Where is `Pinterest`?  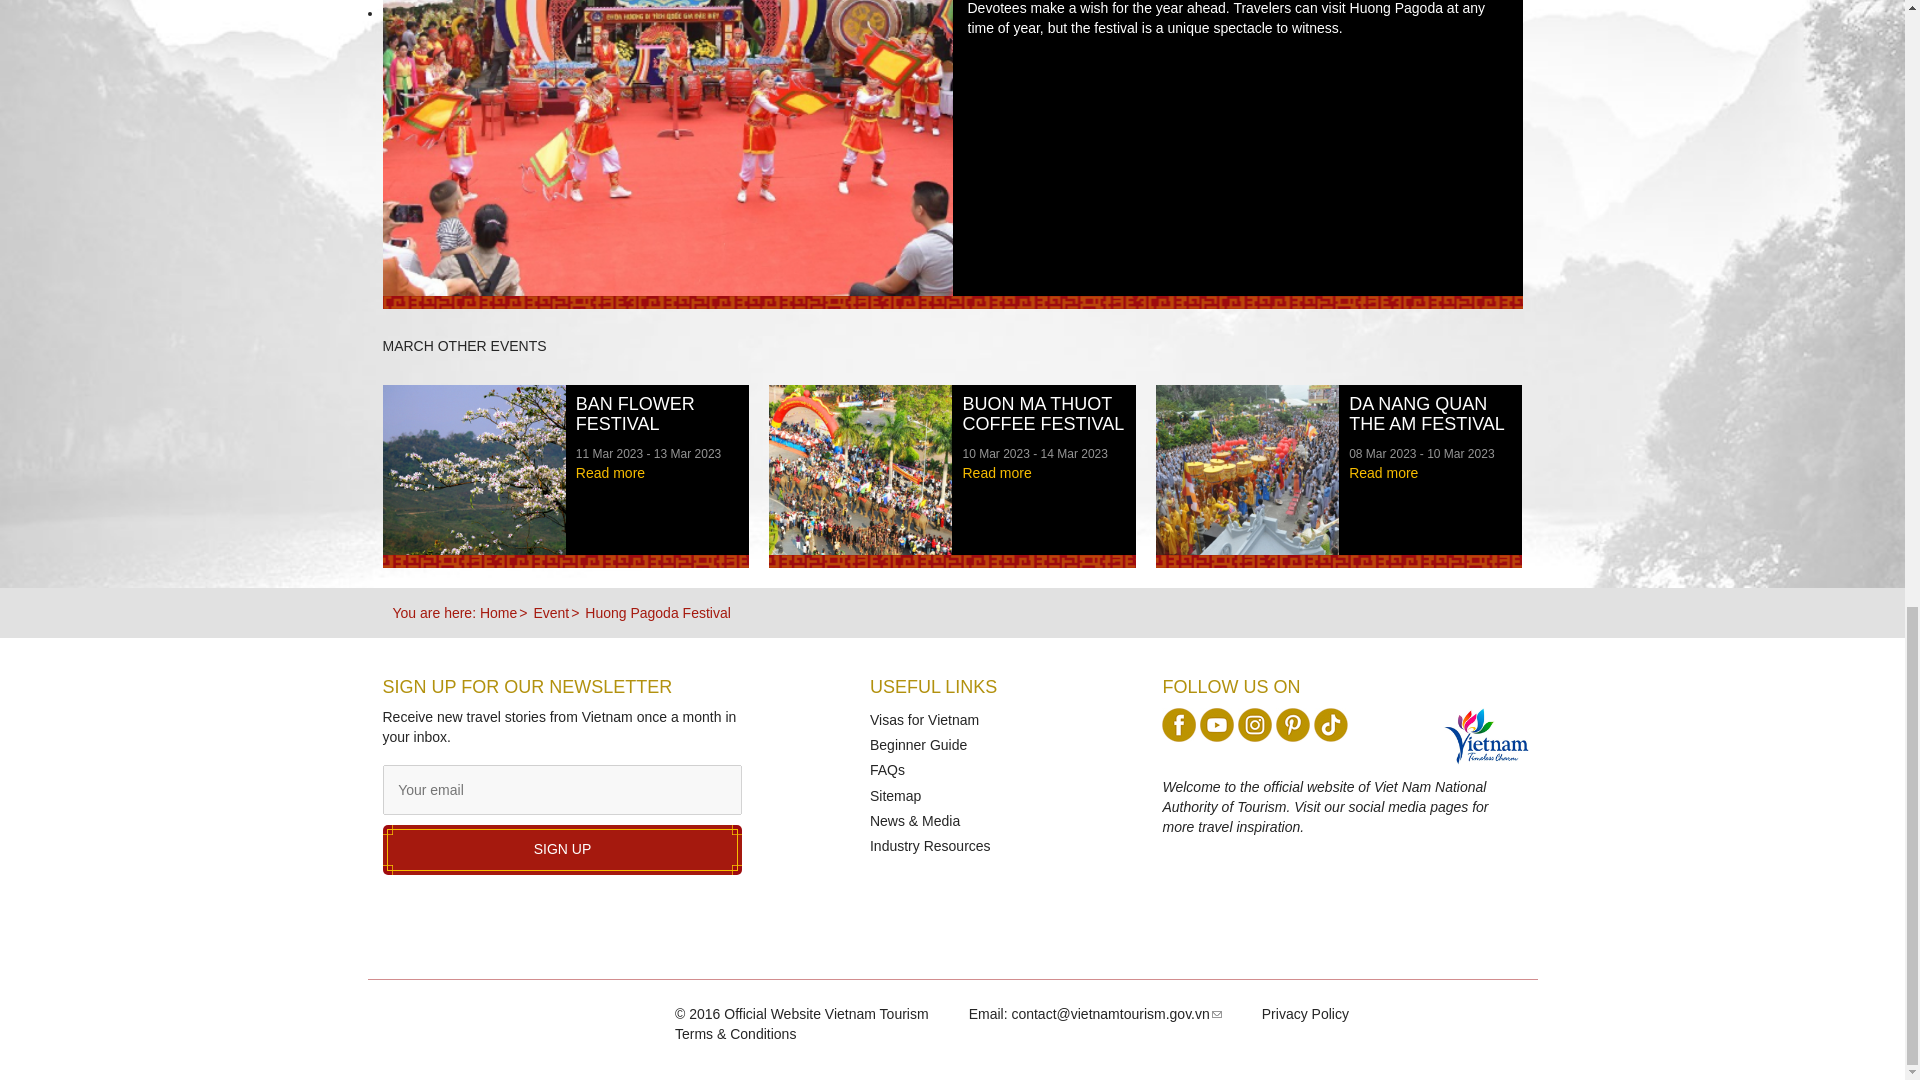 Pinterest is located at coordinates (1292, 724).